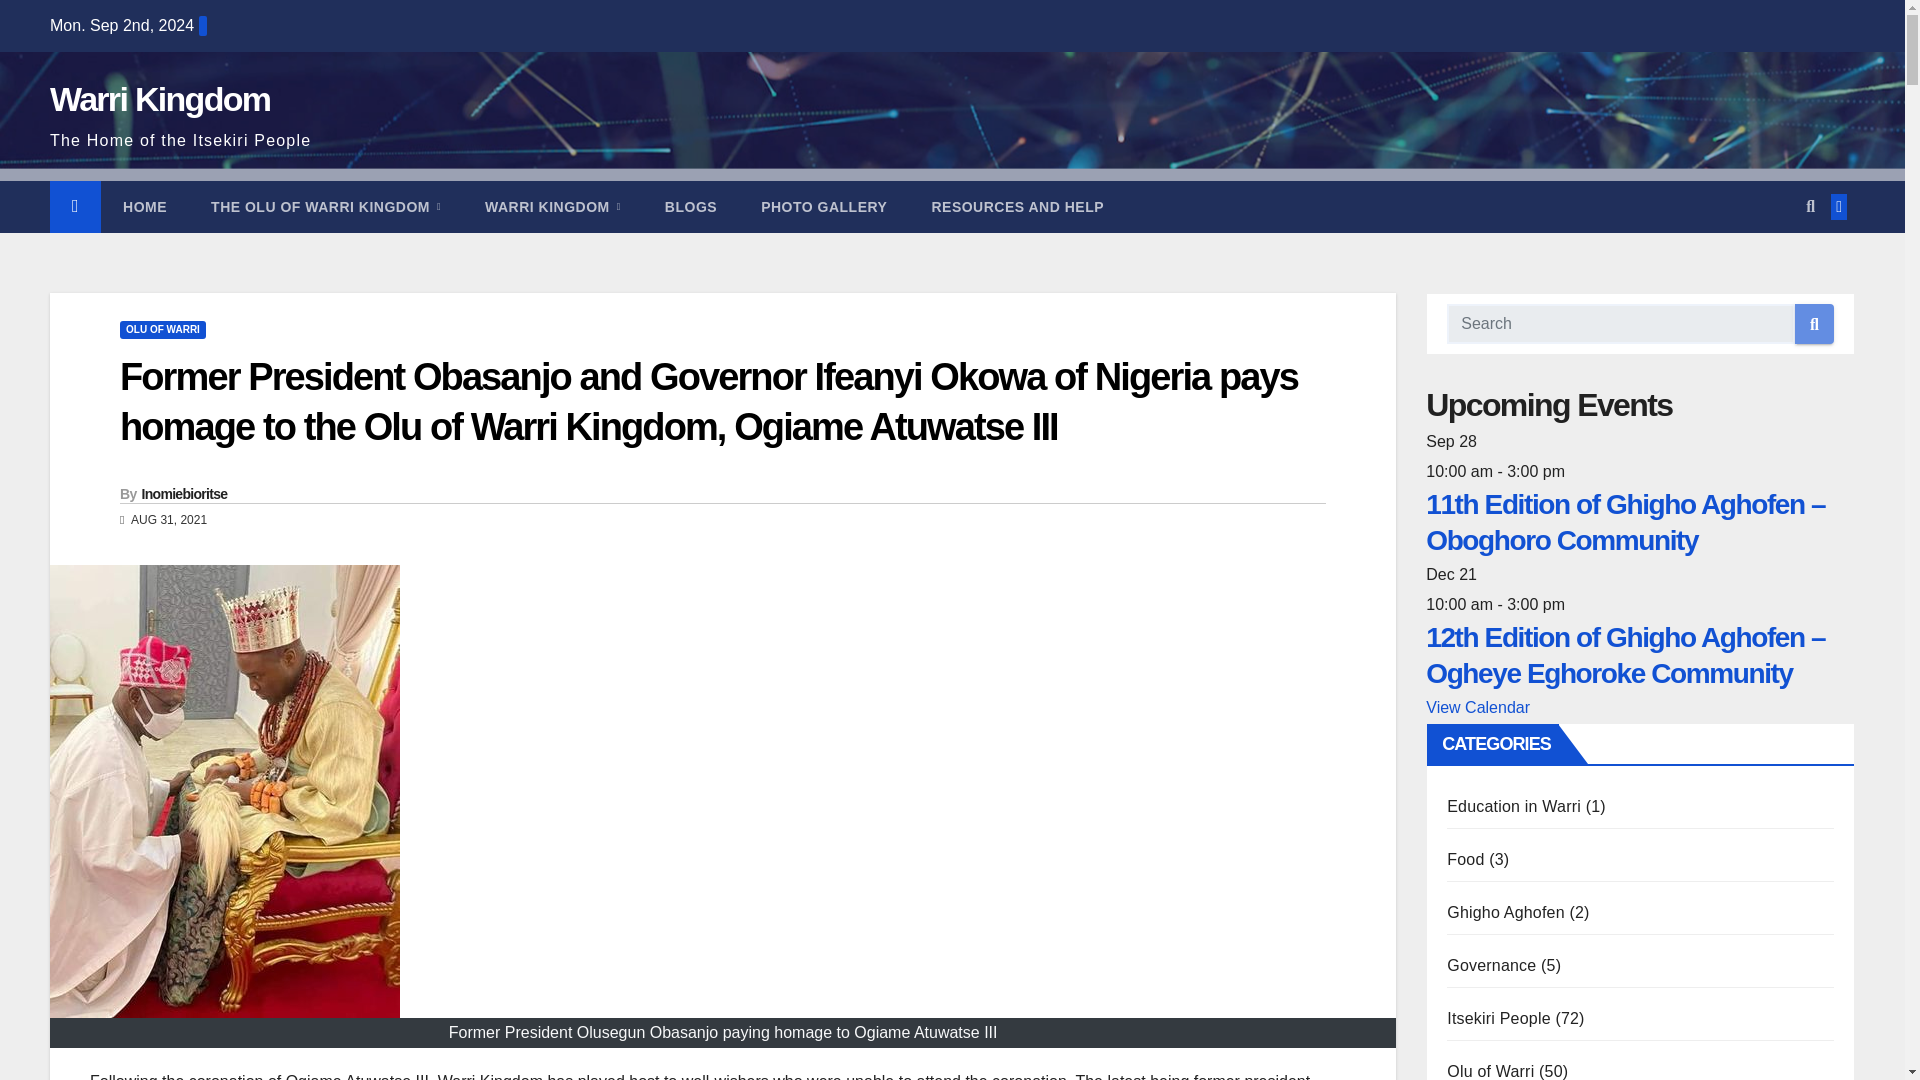 The height and width of the screenshot is (1080, 1920). What do you see at coordinates (552, 207) in the screenshot?
I see `WARRI KINGDOM` at bounding box center [552, 207].